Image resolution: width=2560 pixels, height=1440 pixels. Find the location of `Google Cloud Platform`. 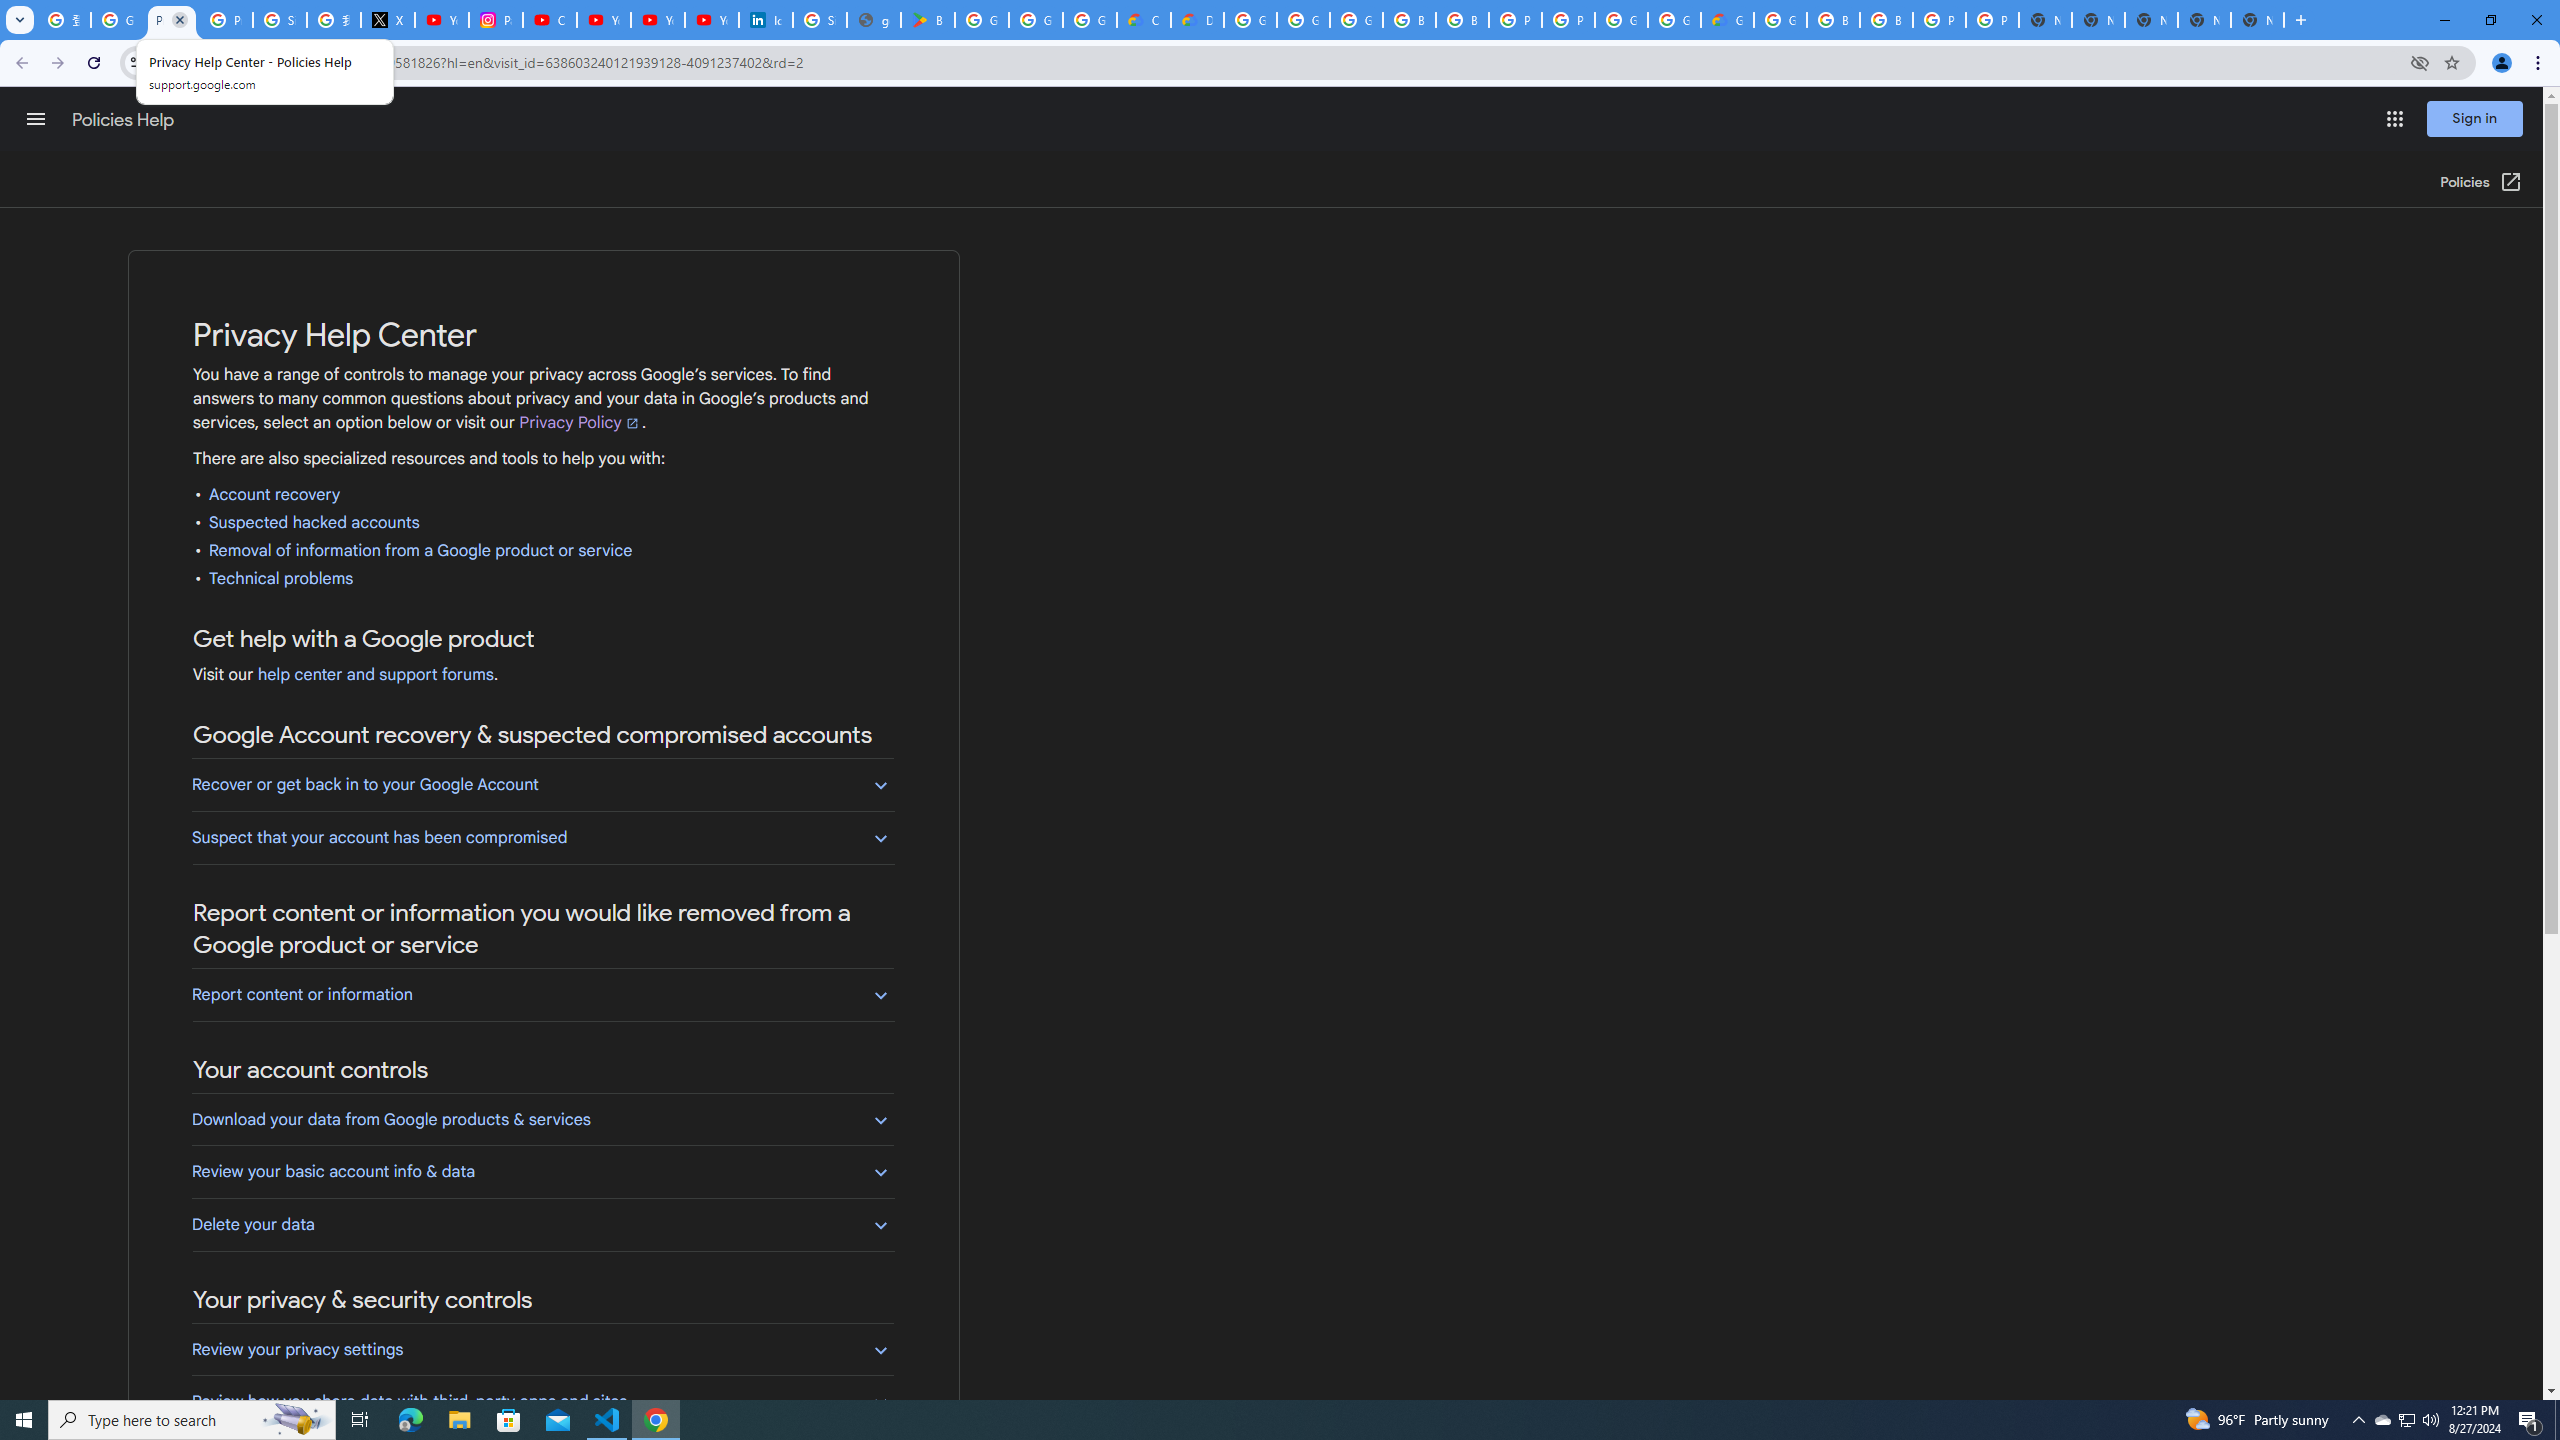

Google Cloud Platform is located at coordinates (1674, 20).